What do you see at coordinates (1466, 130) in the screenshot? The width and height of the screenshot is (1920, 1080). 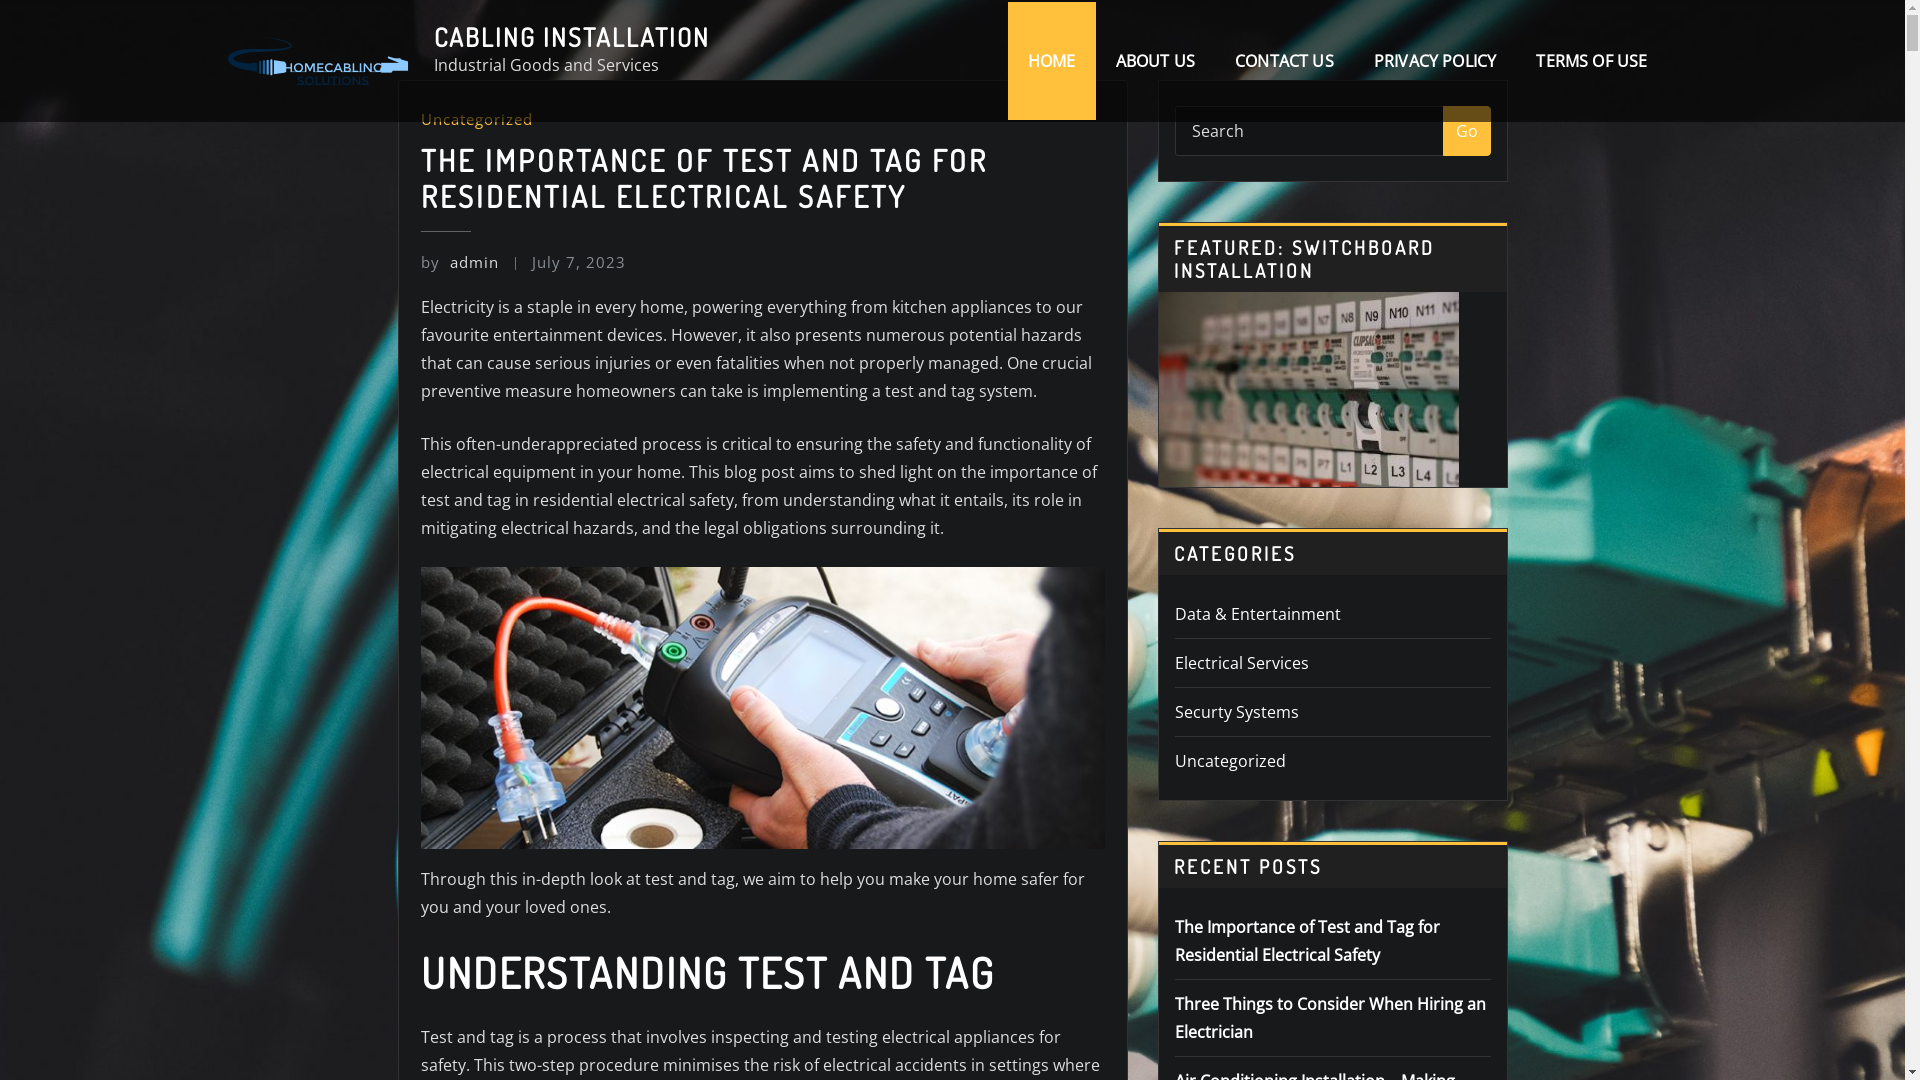 I see `Go` at bounding box center [1466, 130].